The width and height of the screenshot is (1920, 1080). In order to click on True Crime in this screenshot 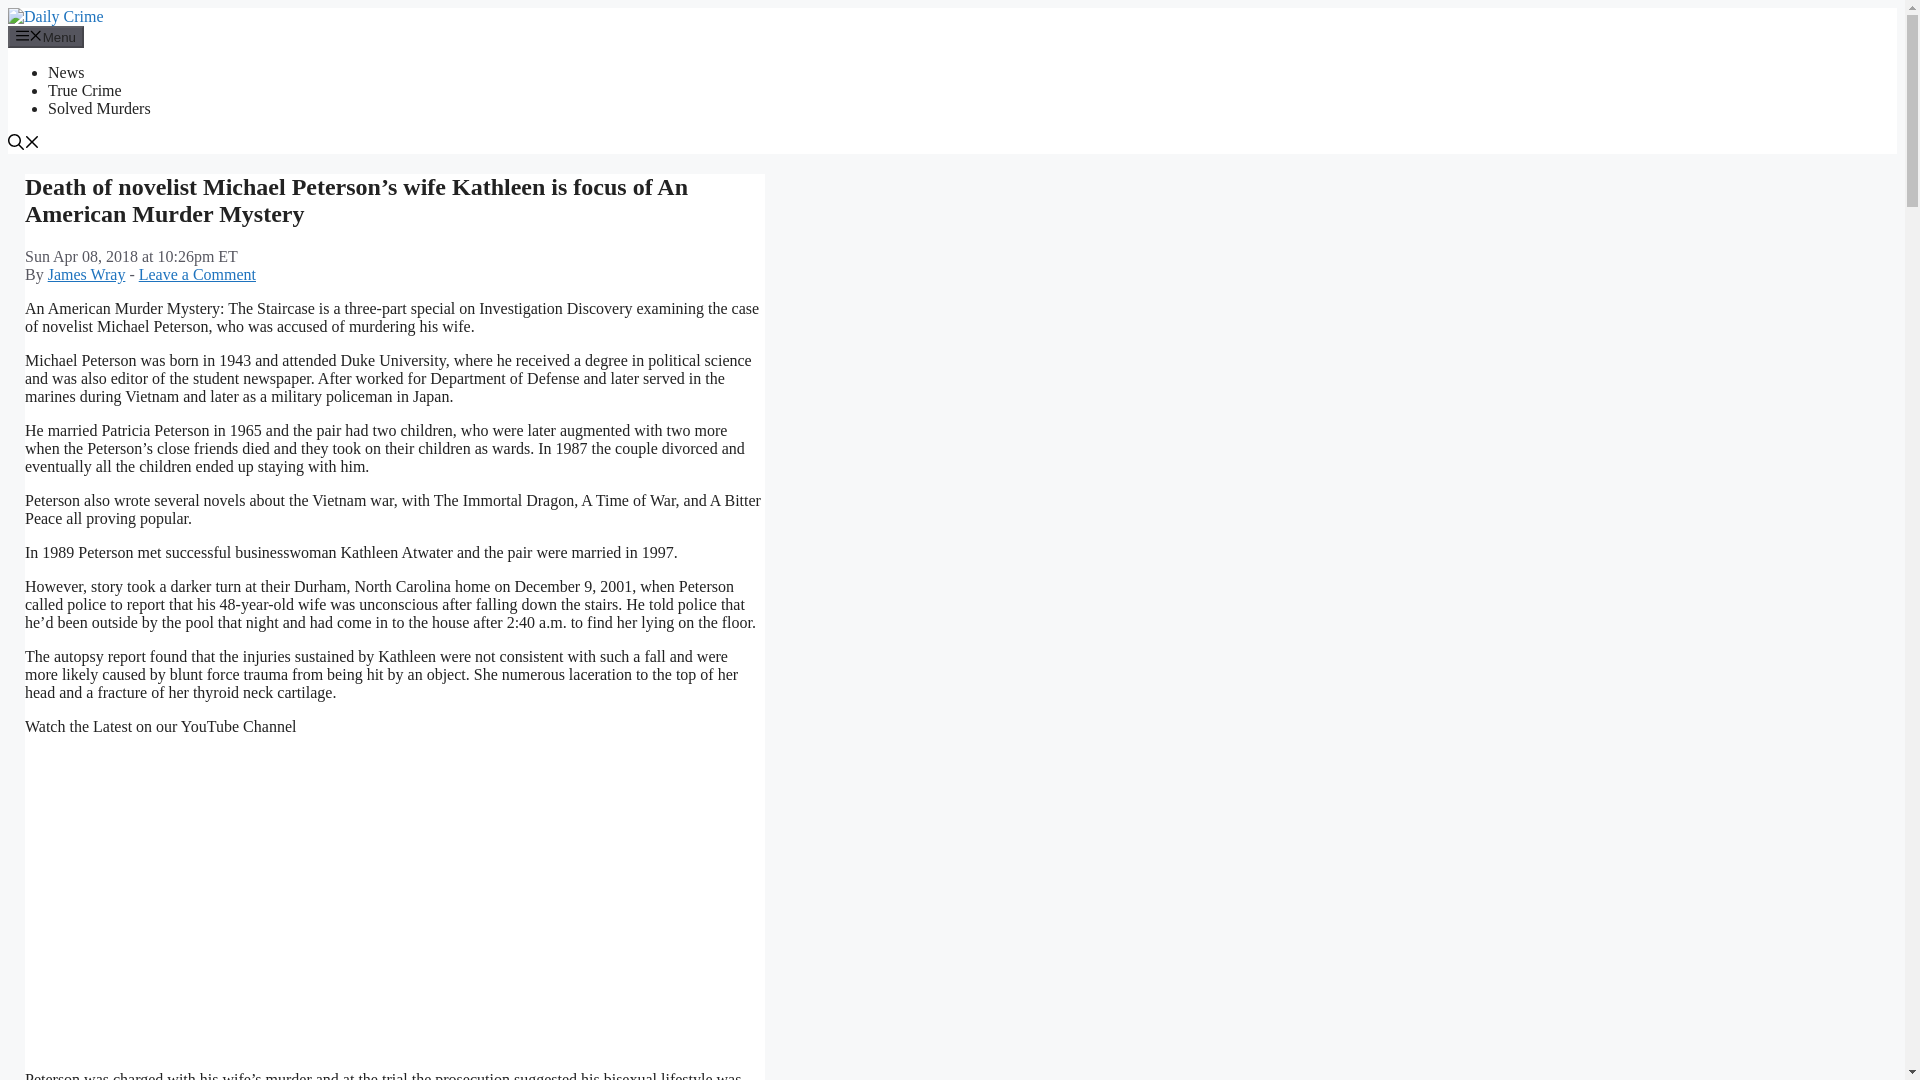, I will do `click(85, 90)`.